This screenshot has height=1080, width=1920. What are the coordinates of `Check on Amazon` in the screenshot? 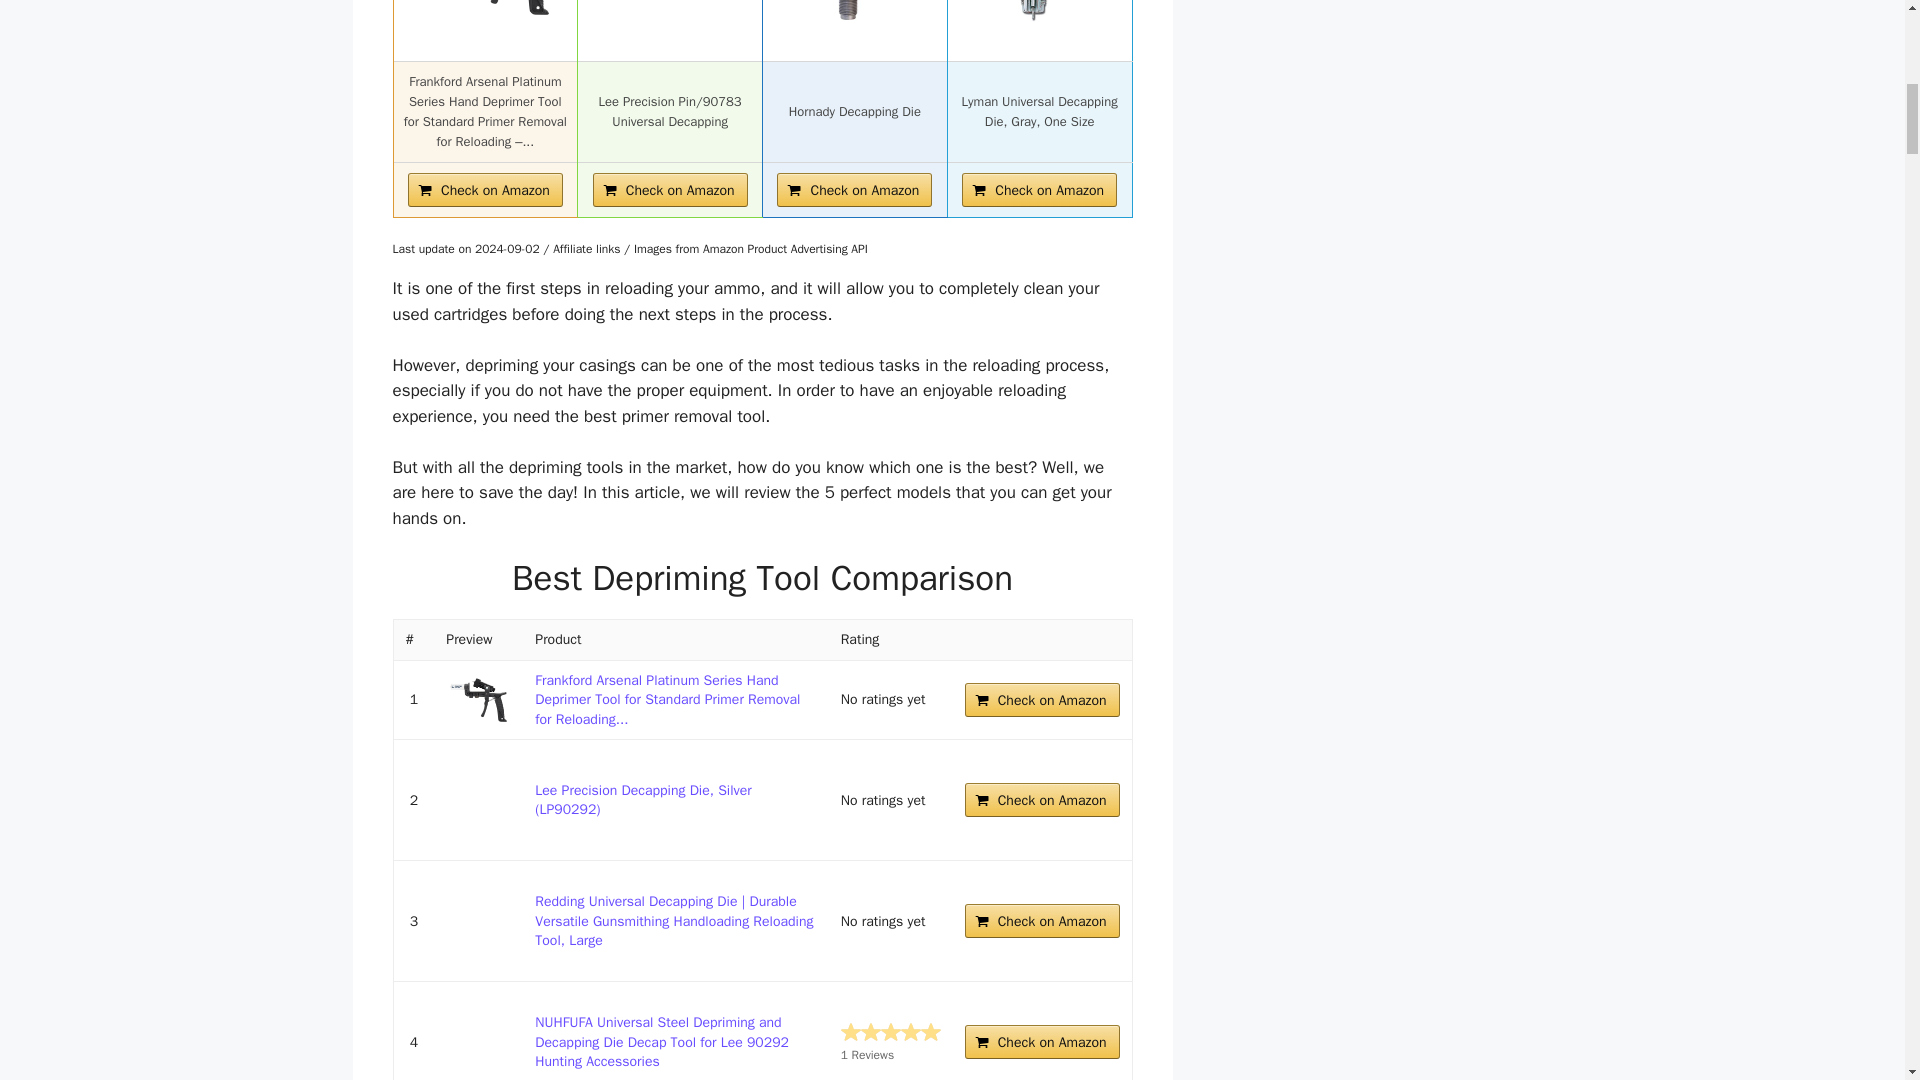 It's located at (1042, 800).